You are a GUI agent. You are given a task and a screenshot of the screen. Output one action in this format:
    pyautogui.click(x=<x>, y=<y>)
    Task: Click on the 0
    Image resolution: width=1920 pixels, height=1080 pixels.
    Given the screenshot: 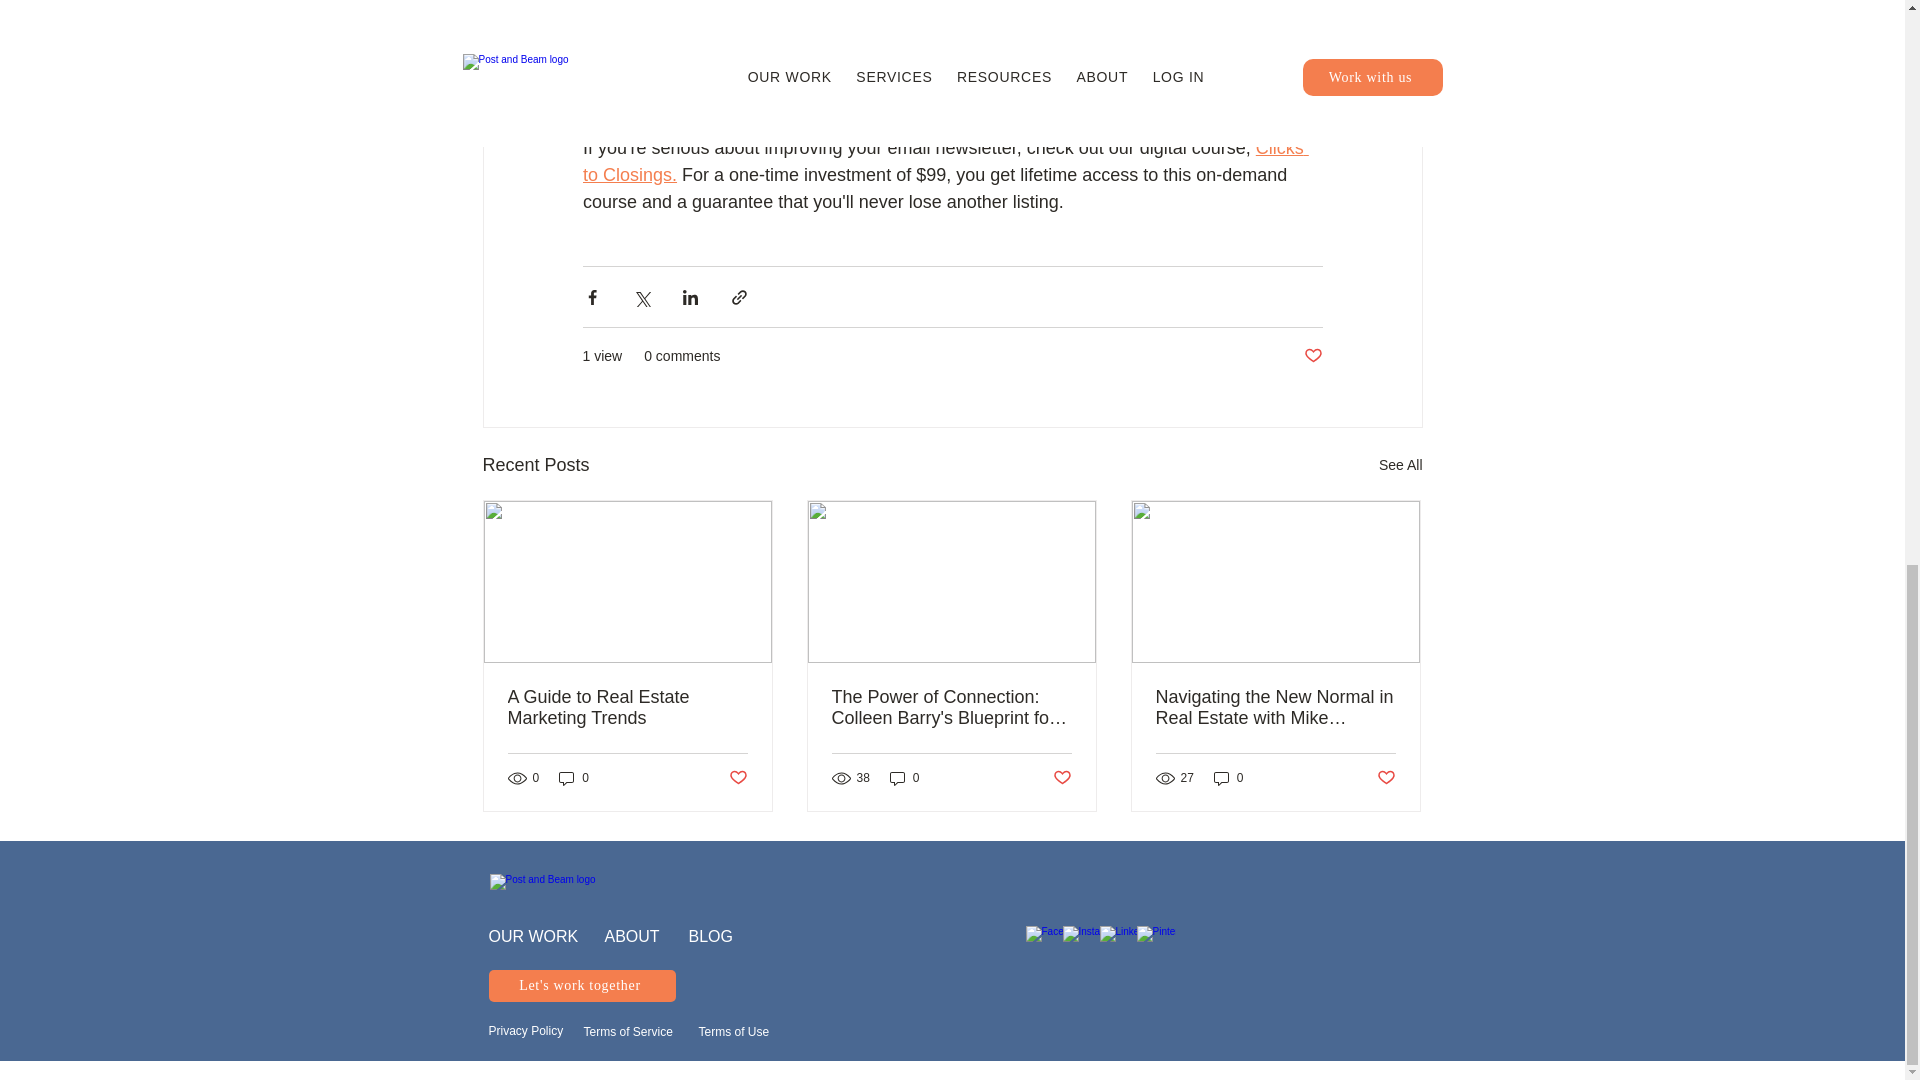 What is the action you would take?
    pyautogui.click(x=904, y=778)
    